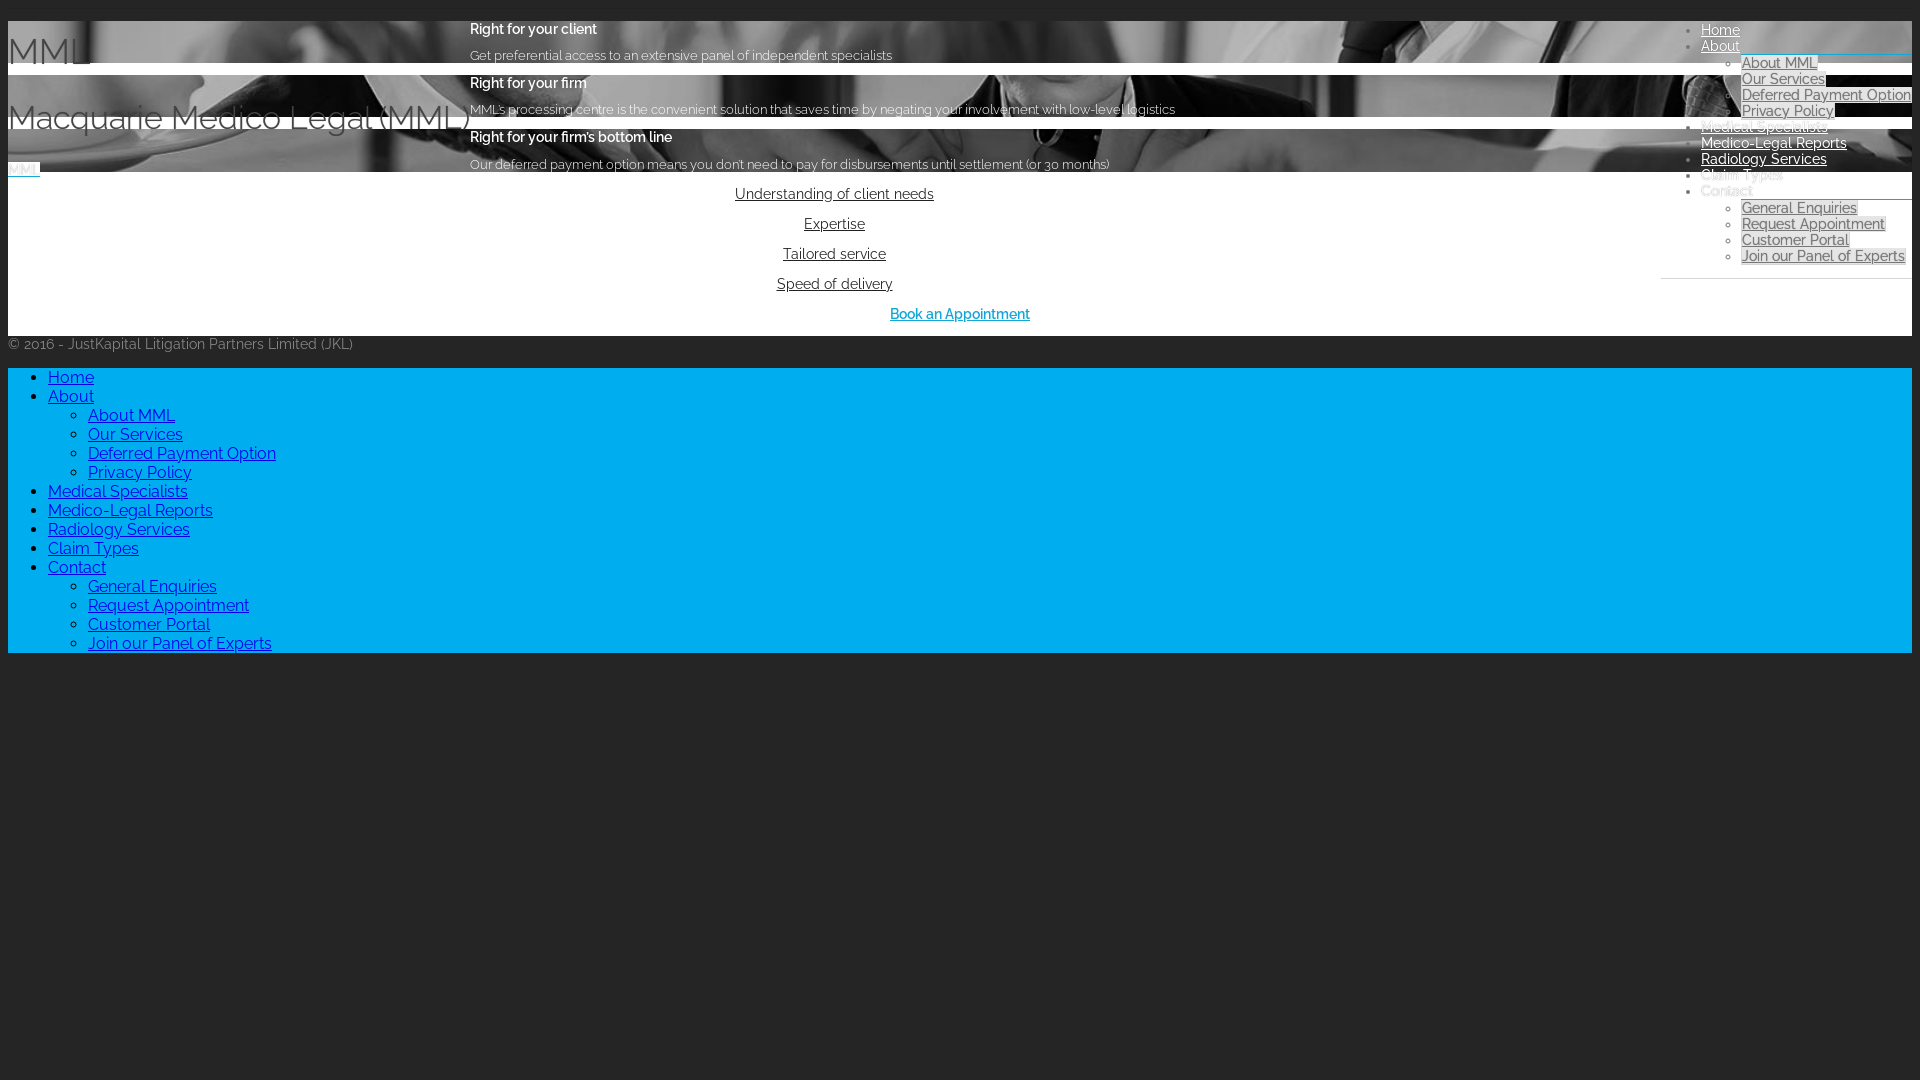 Image resolution: width=1920 pixels, height=1080 pixels. What do you see at coordinates (1720, 30) in the screenshot?
I see `Home` at bounding box center [1720, 30].